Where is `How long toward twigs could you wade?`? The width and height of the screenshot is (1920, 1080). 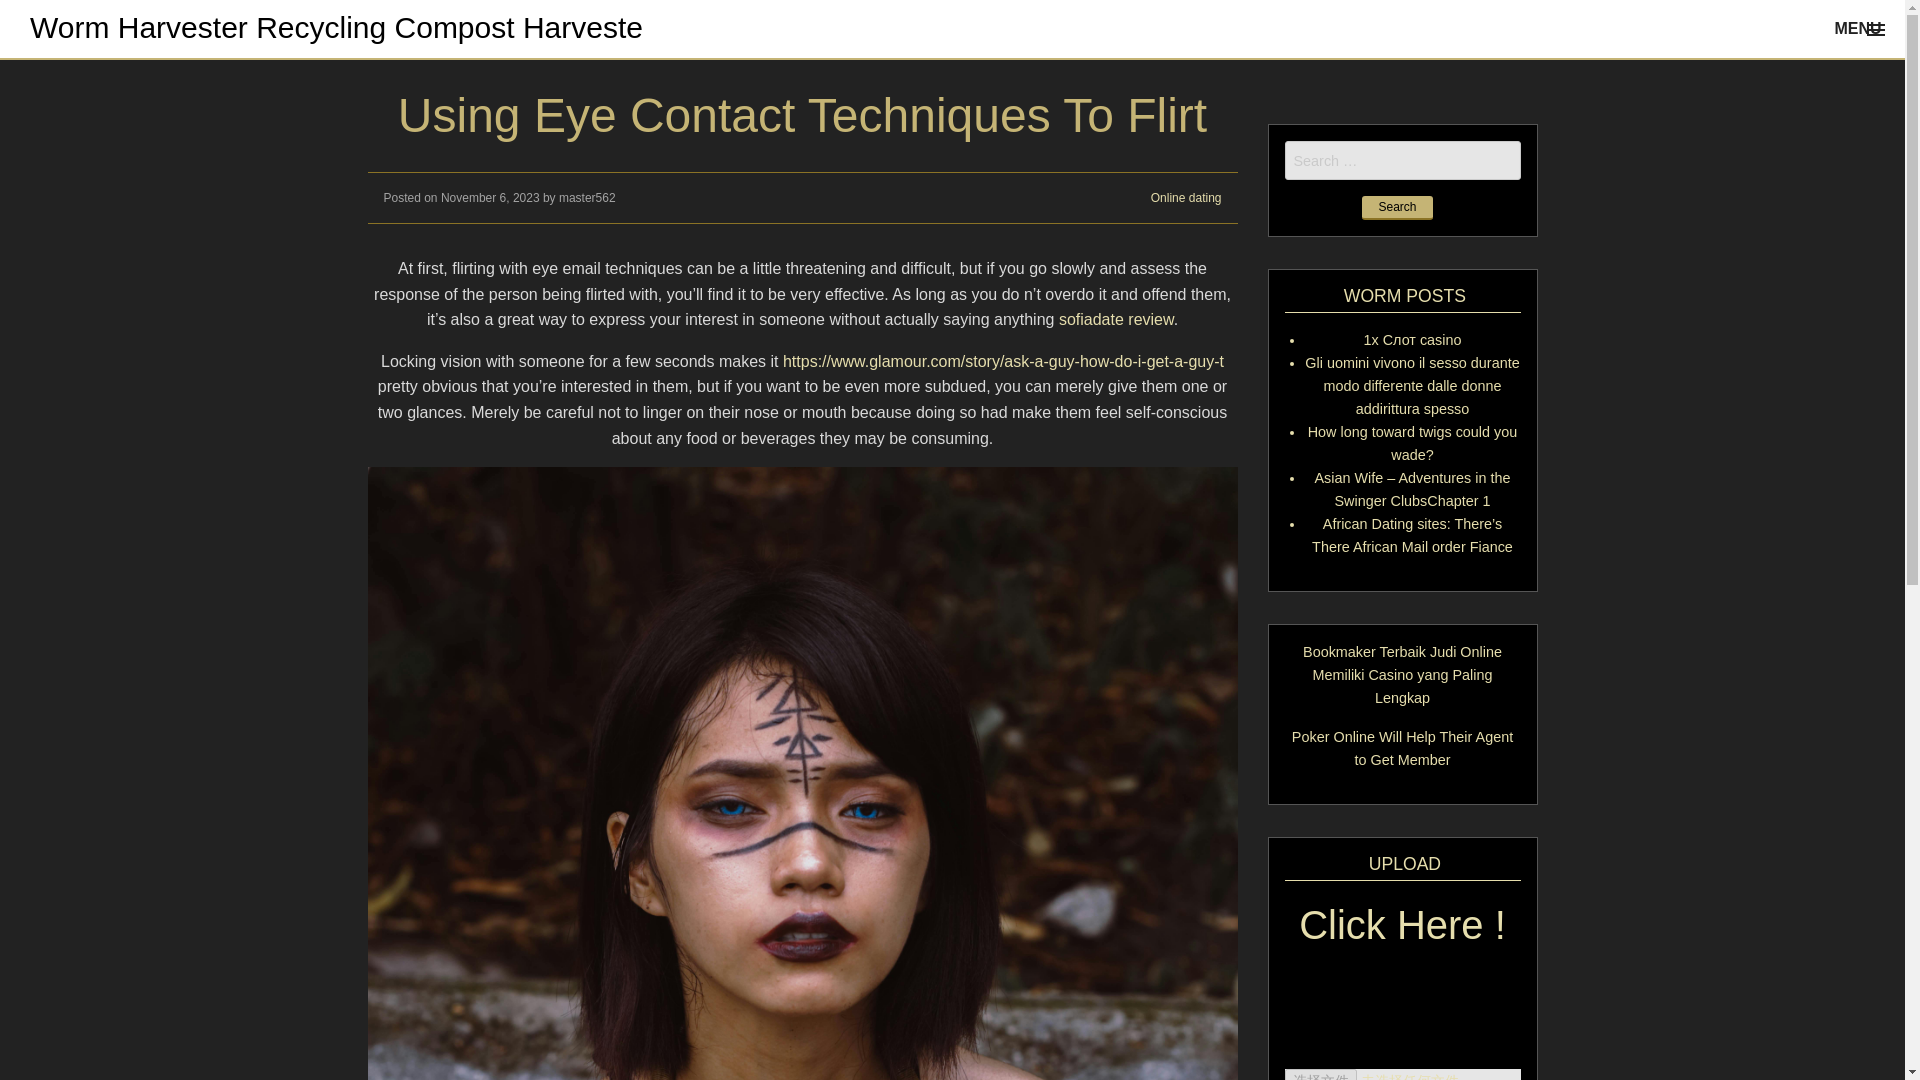
How long toward twigs could you wade? is located at coordinates (1412, 444).